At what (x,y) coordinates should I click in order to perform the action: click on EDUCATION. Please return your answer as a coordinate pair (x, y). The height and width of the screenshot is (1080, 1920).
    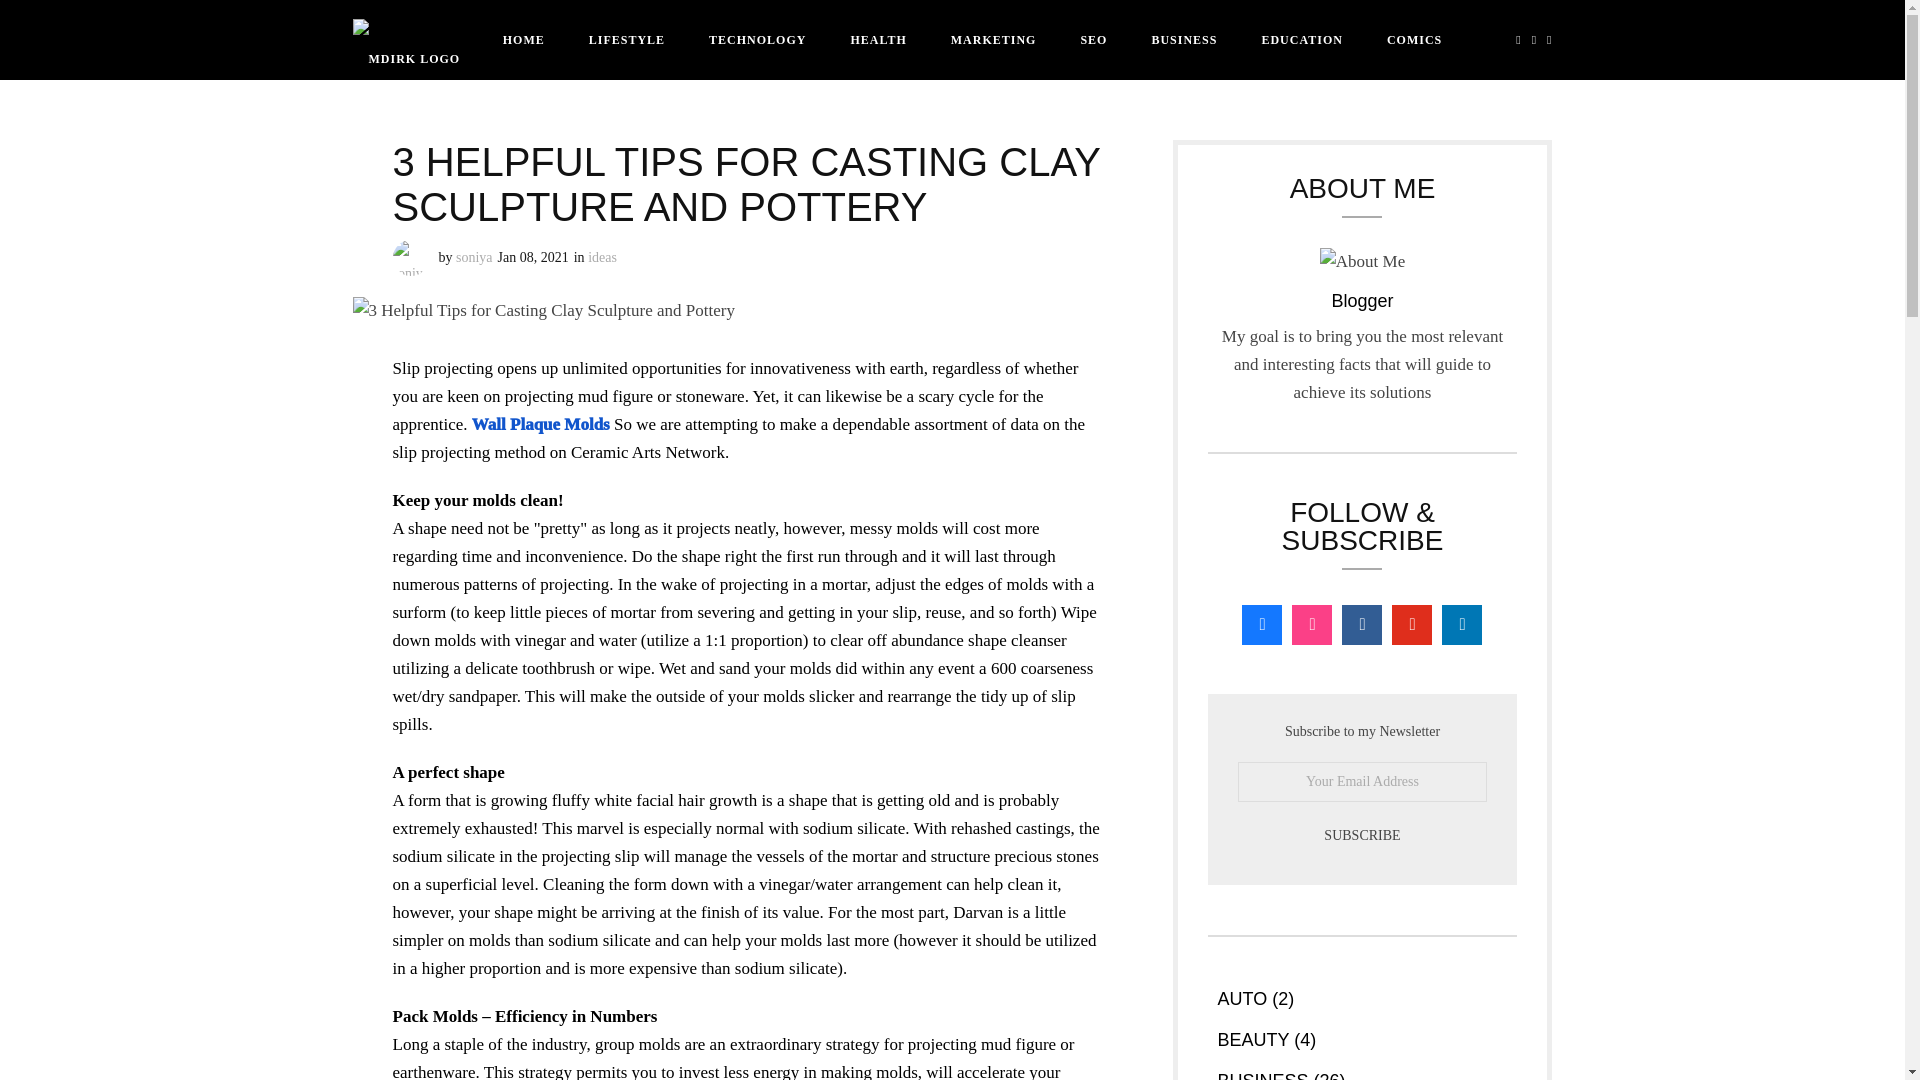
    Looking at the image, I should click on (1300, 40).